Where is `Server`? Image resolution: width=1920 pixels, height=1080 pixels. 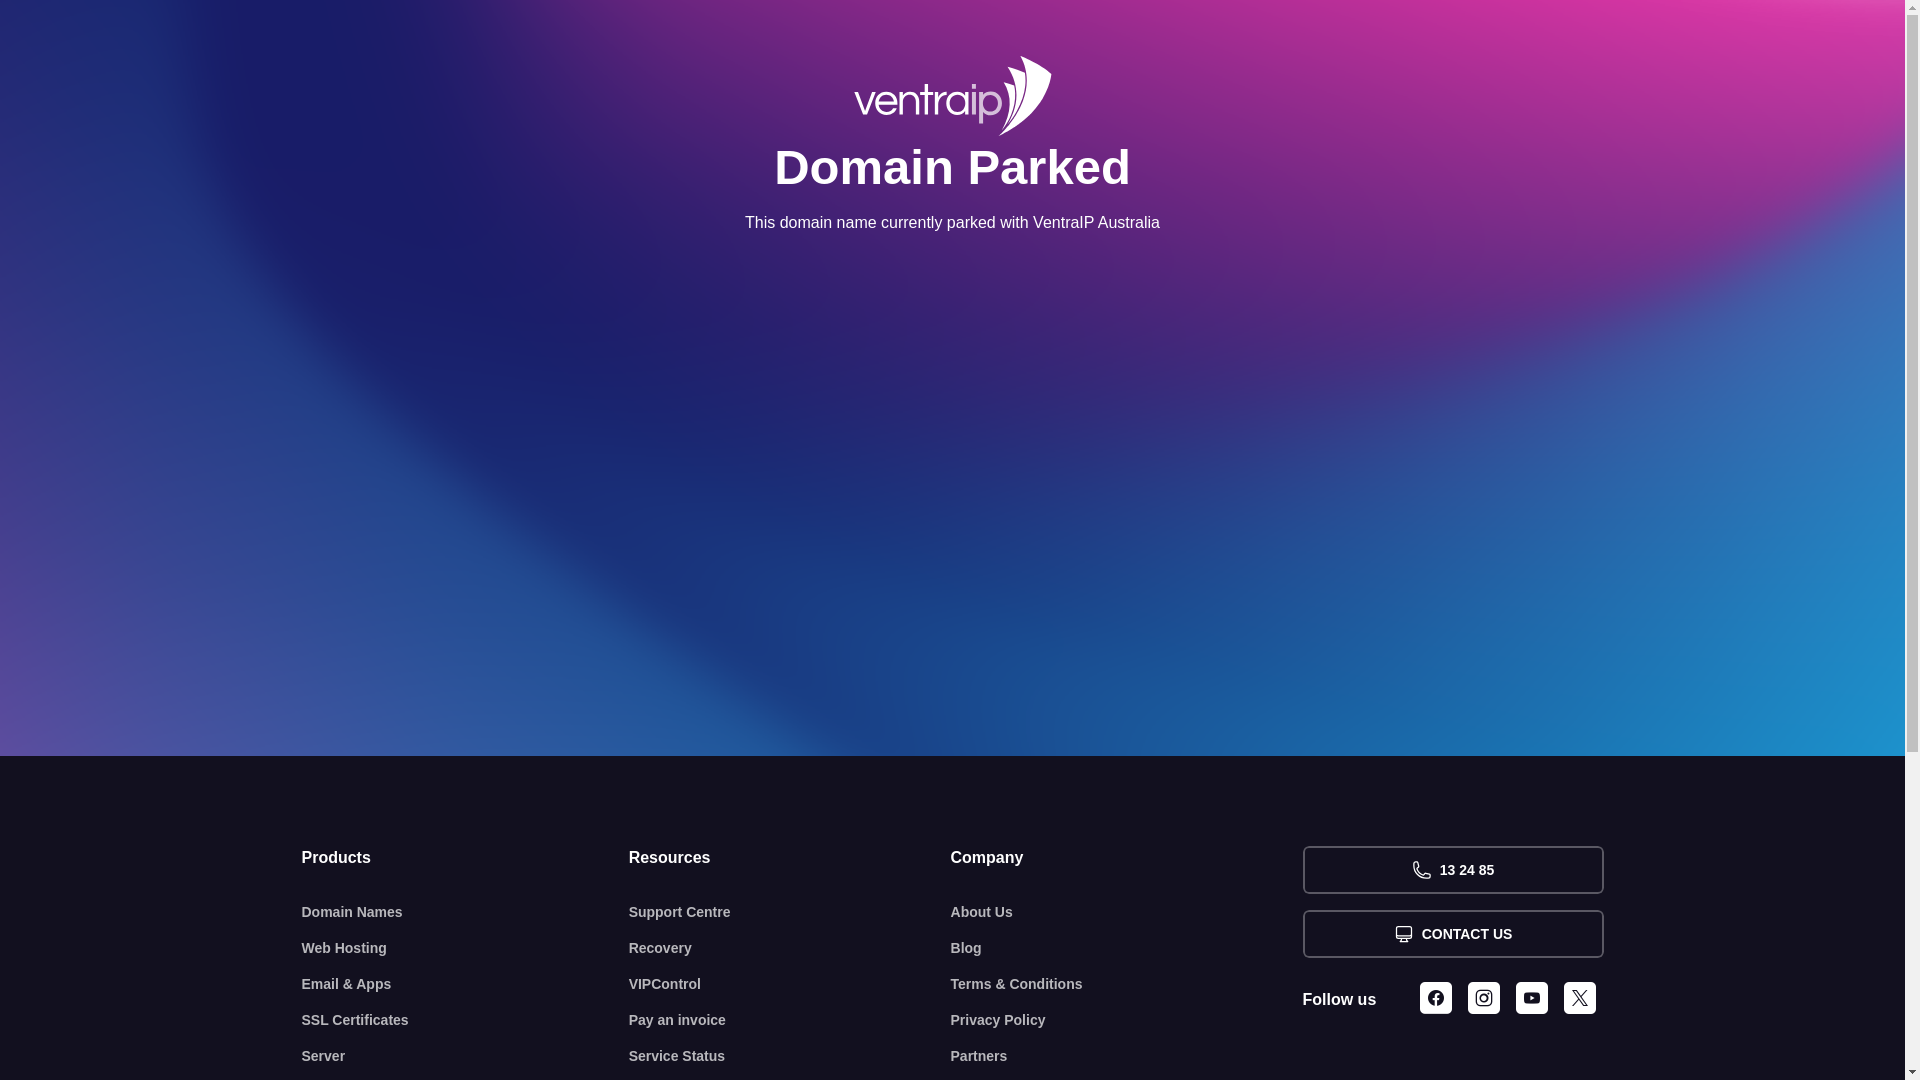
Server is located at coordinates (466, 1056).